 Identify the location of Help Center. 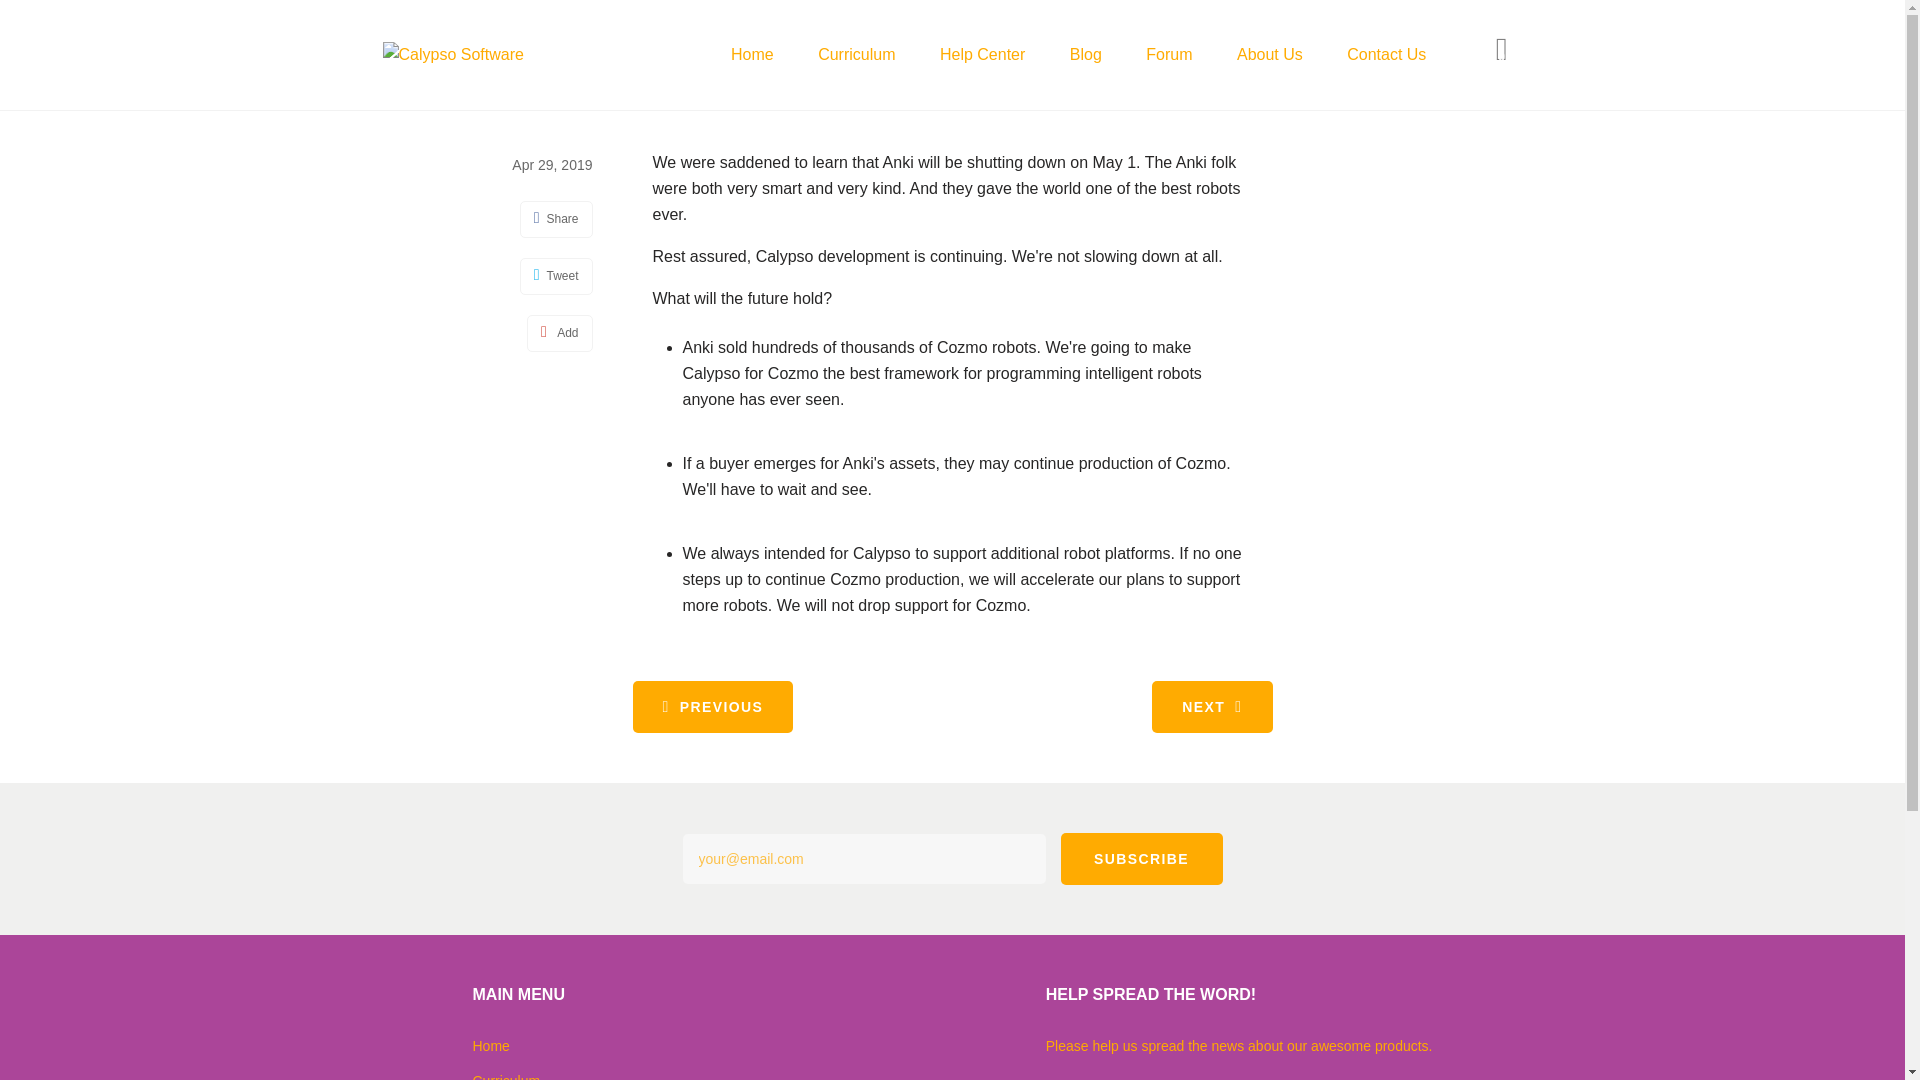
(982, 54).